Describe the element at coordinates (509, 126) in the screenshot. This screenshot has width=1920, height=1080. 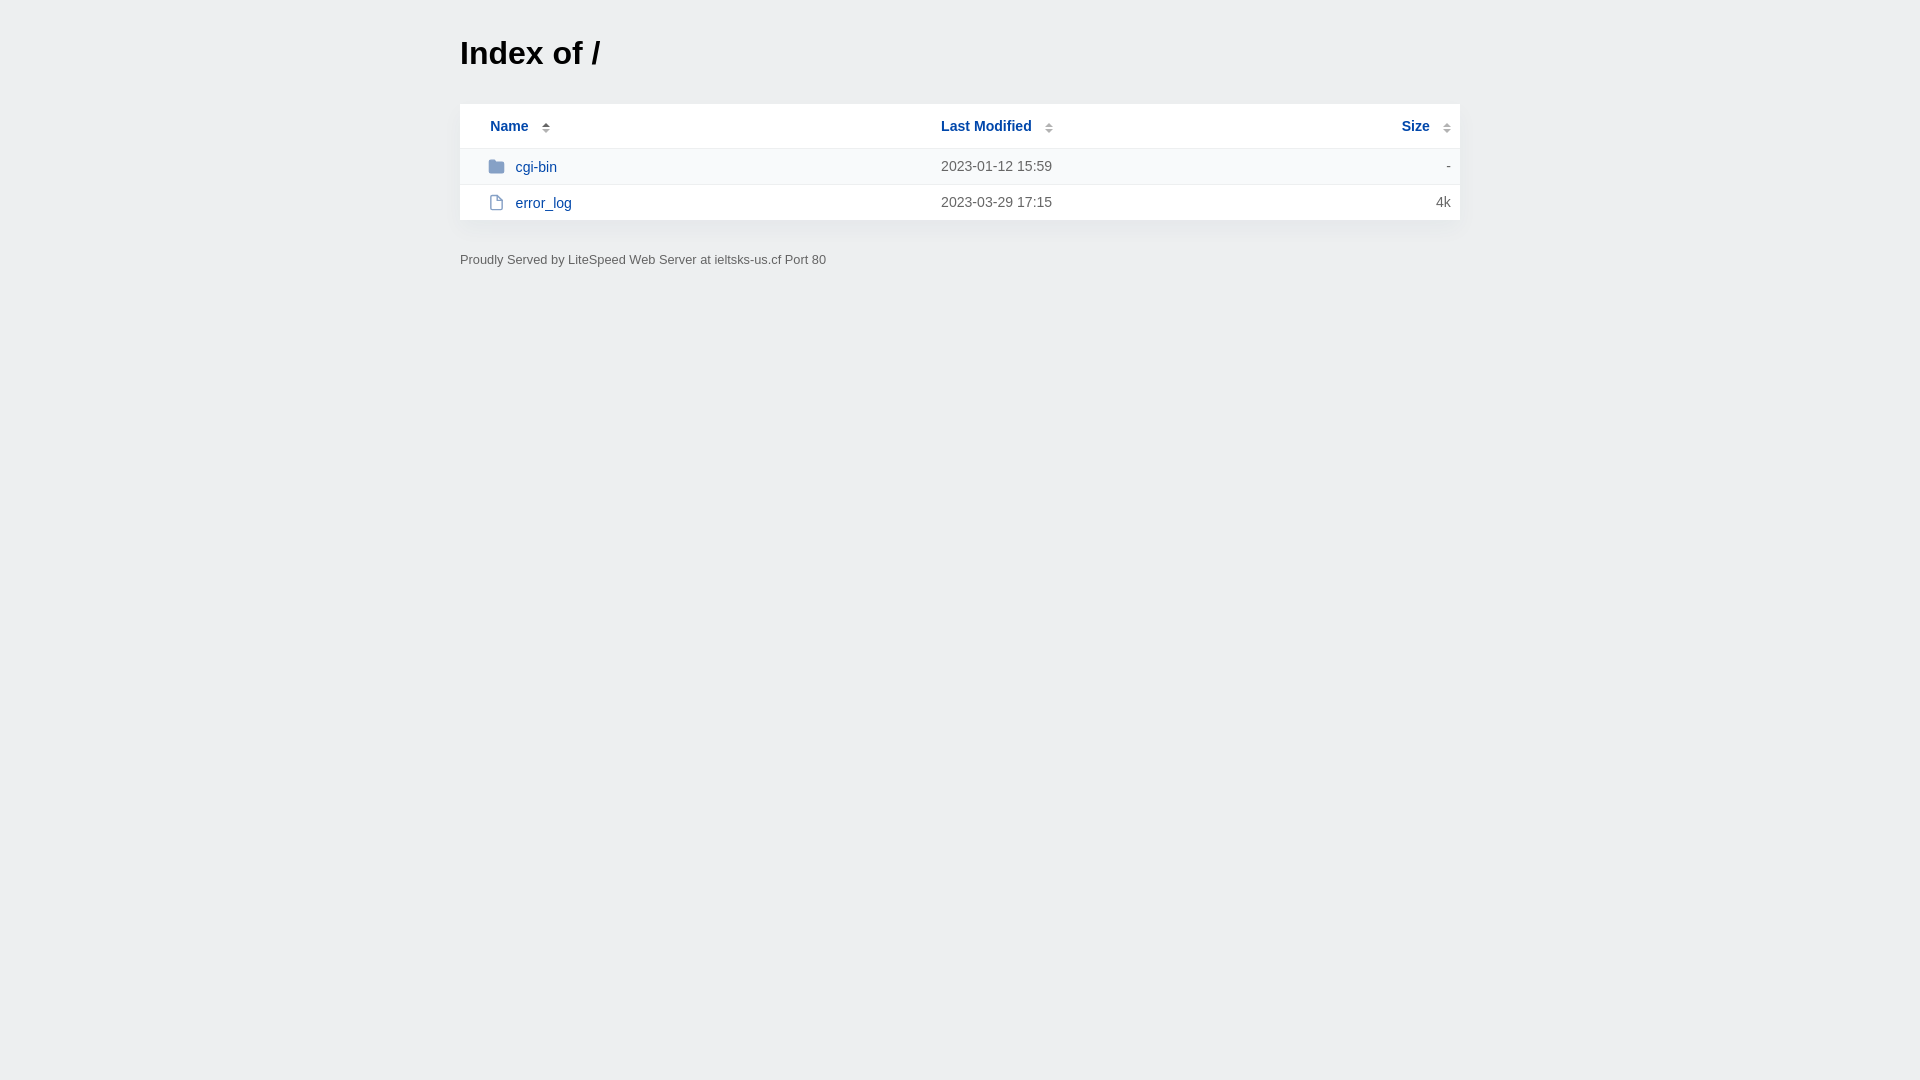
I see `Name` at that location.